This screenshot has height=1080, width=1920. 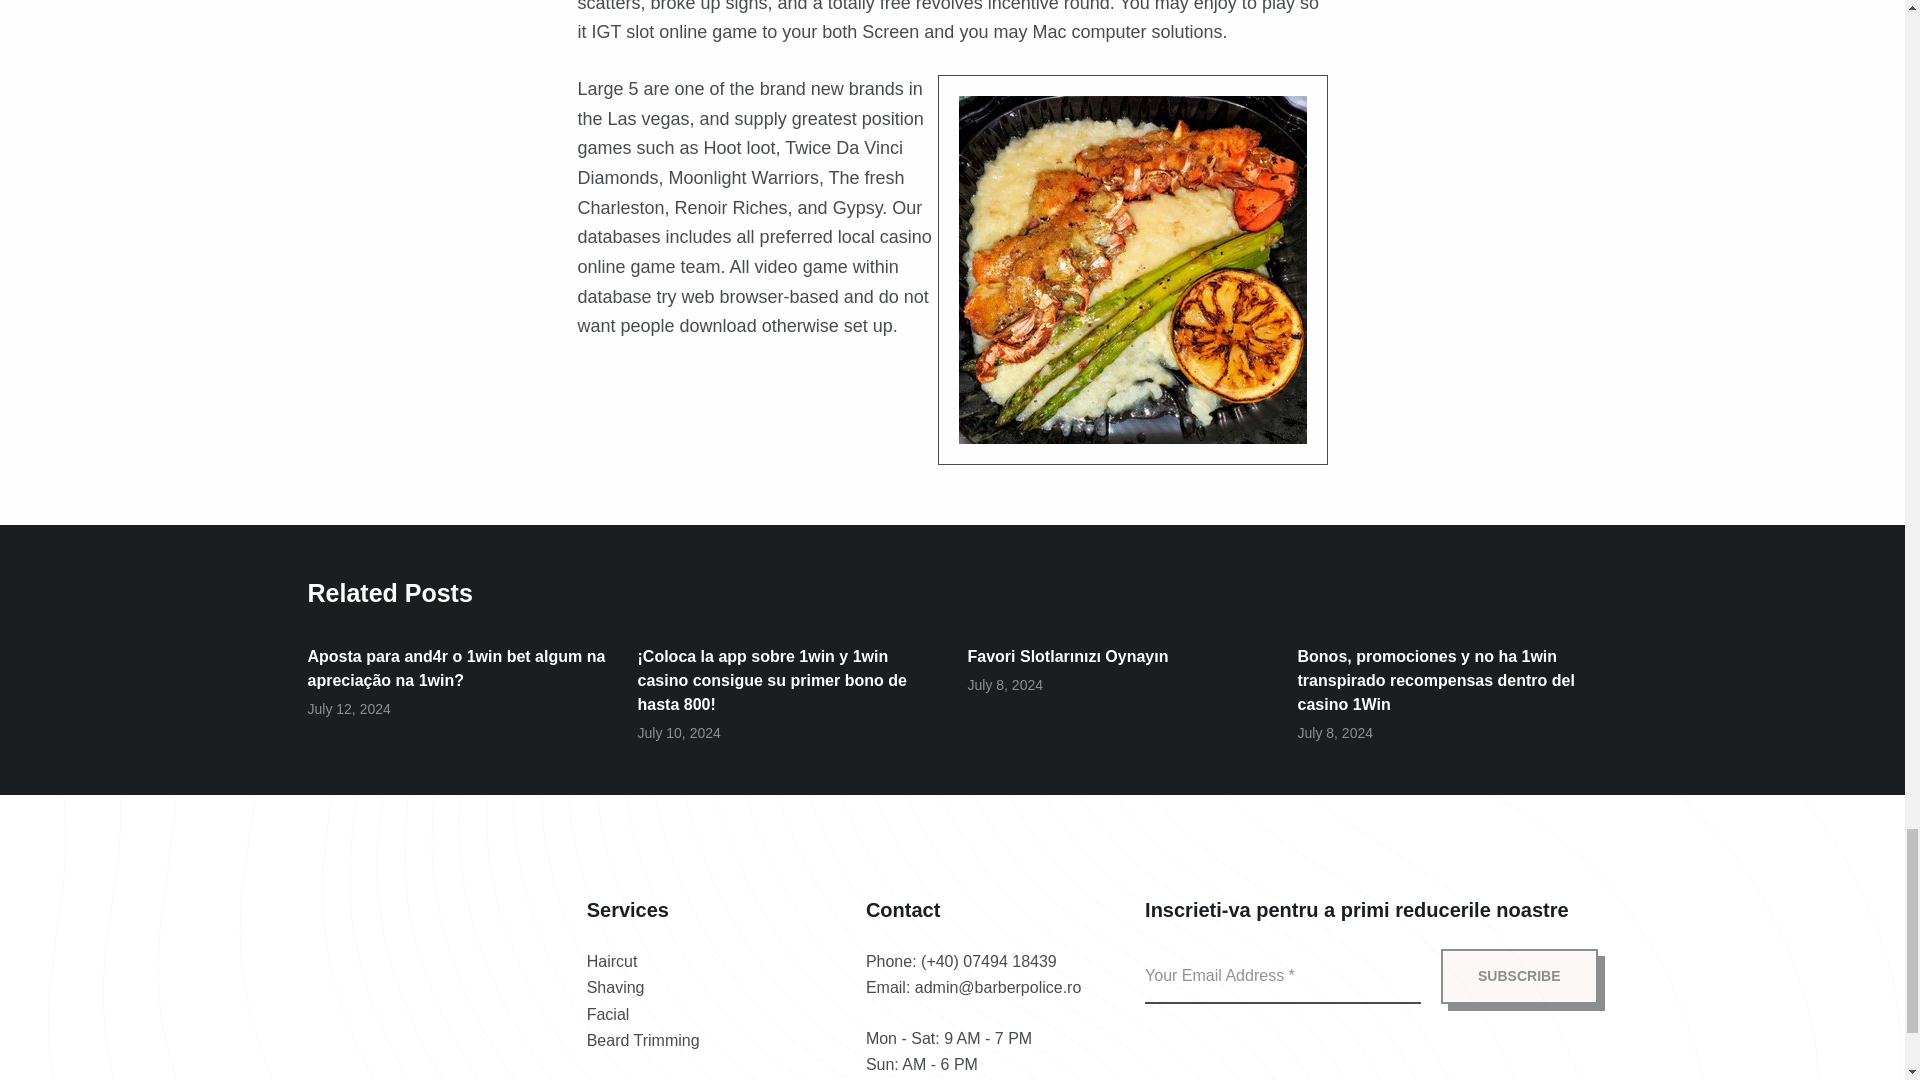 What do you see at coordinates (616, 986) in the screenshot?
I see `Shaving` at bounding box center [616, 986].